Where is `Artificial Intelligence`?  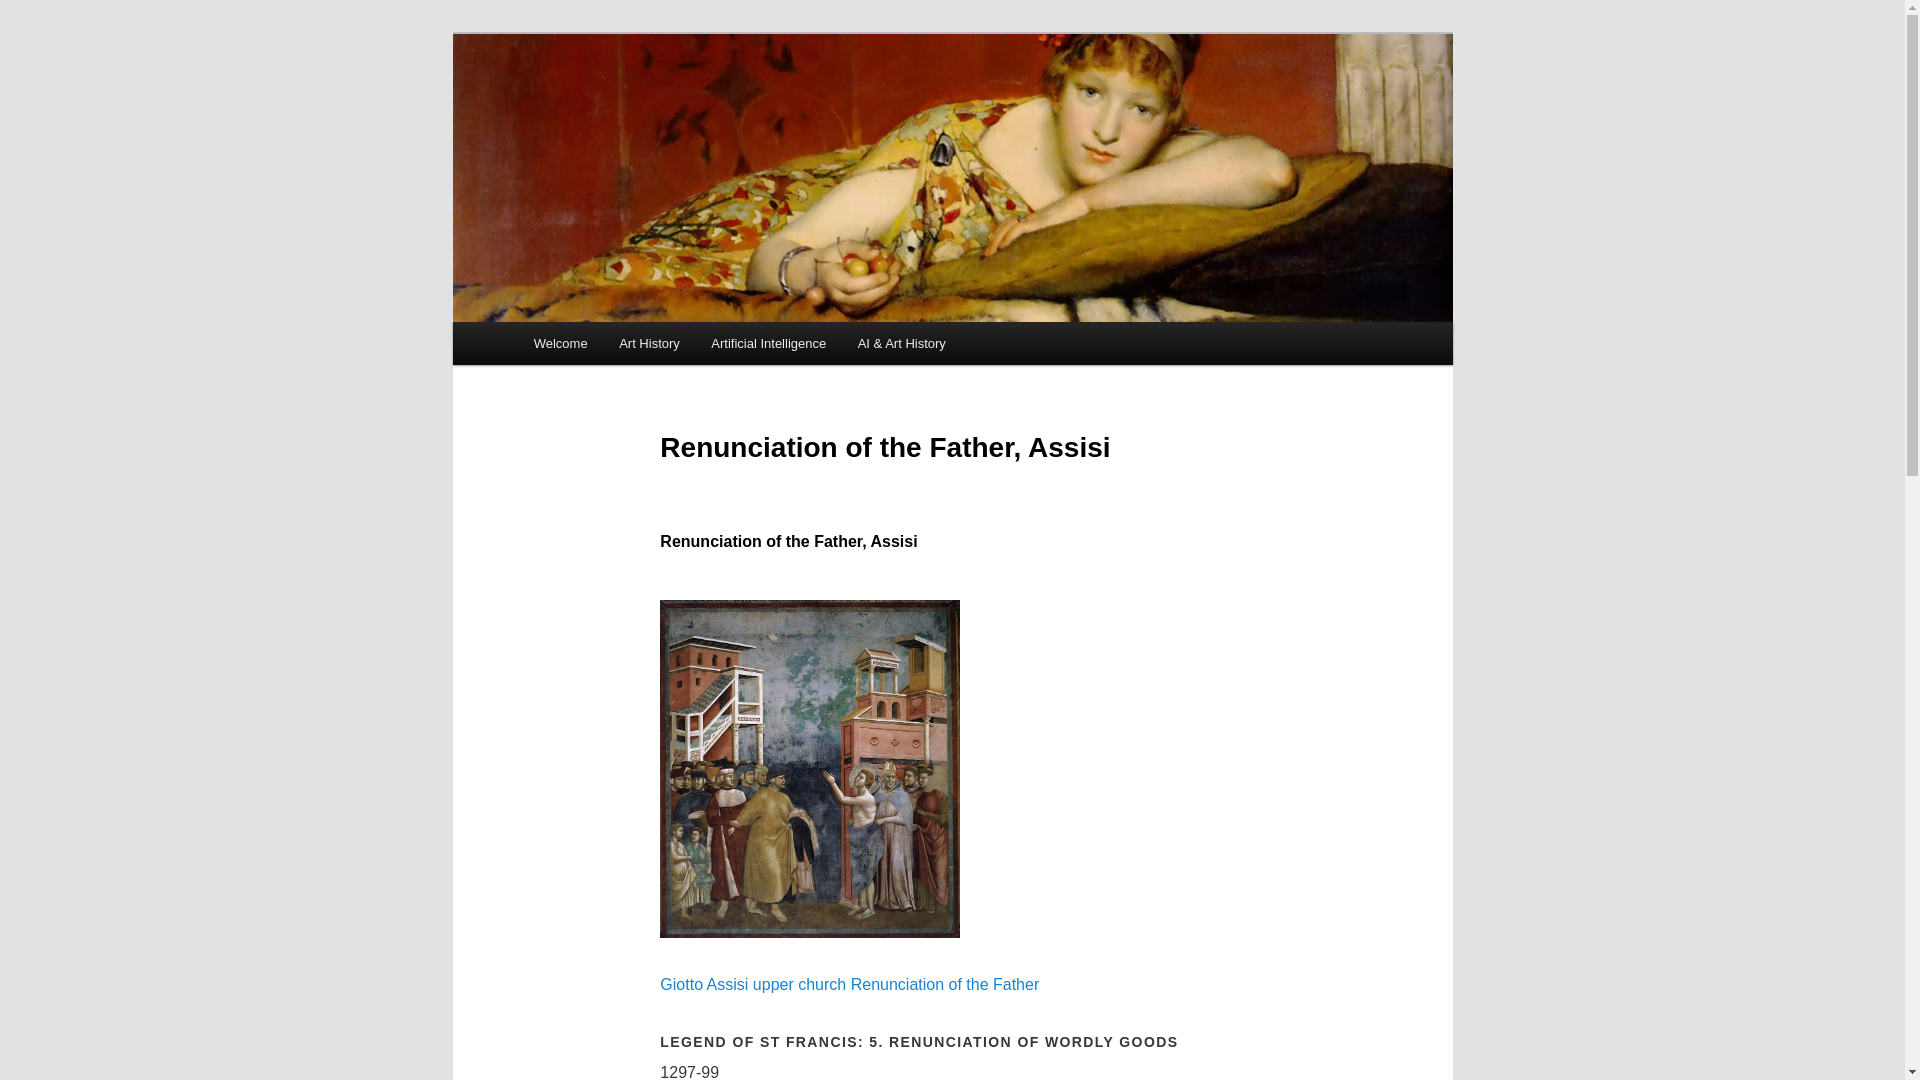 Artificial Intelligence is located at coordinates (768, 343).